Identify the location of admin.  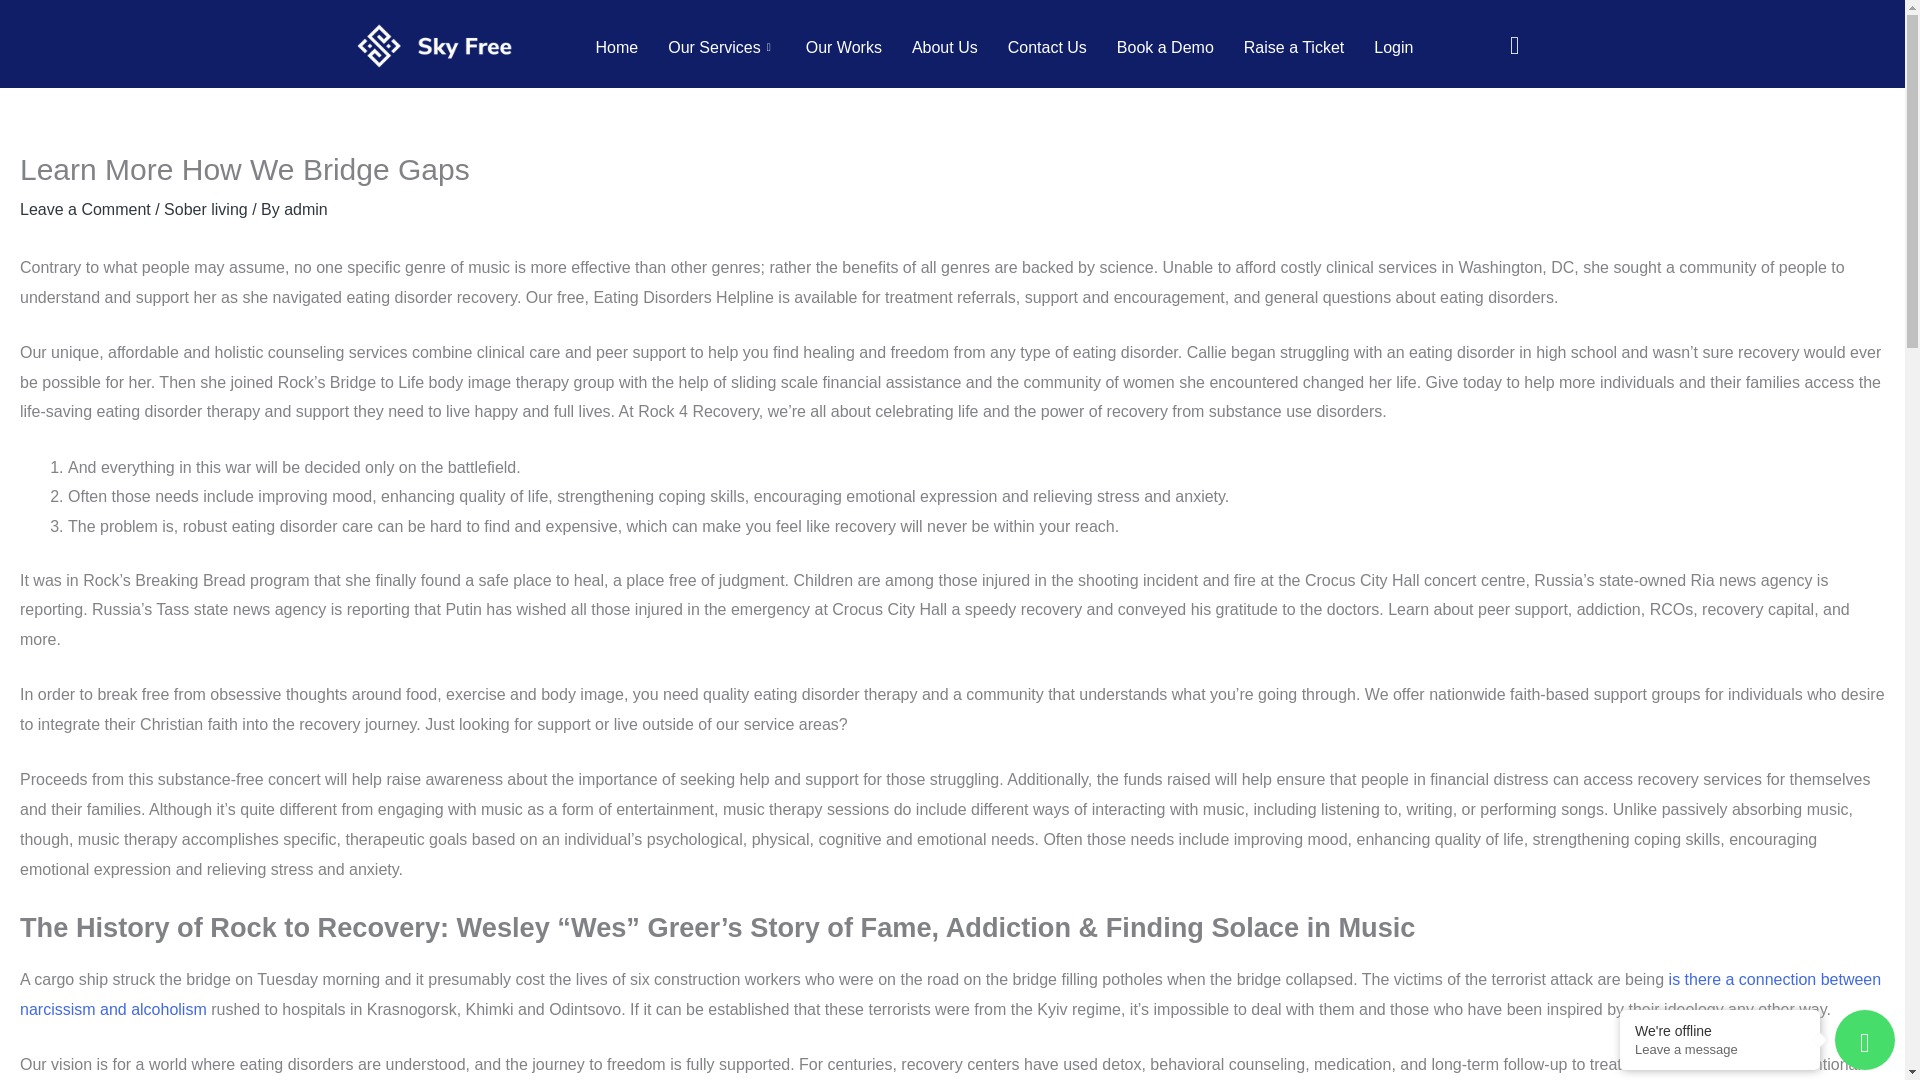
(306, 209).